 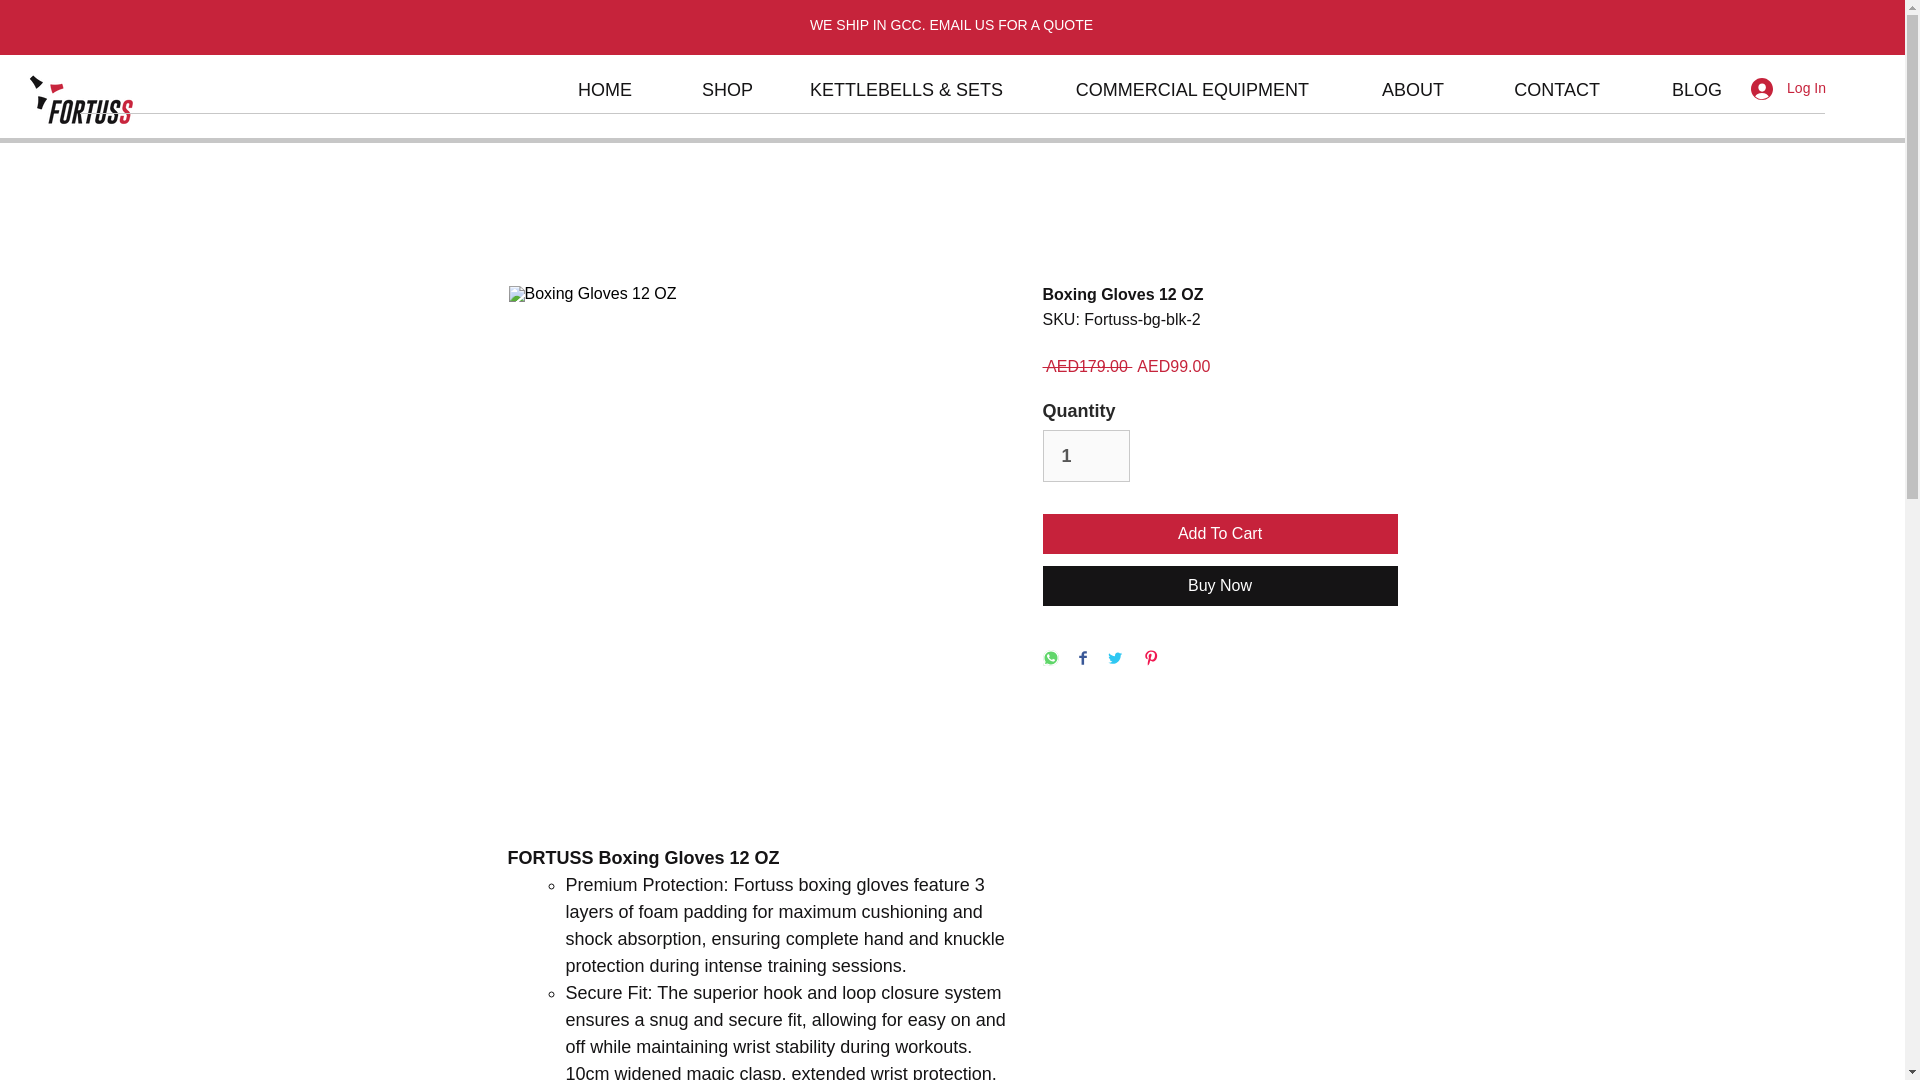 I want to click on Add To Cart, so click(x=1220, y=534).